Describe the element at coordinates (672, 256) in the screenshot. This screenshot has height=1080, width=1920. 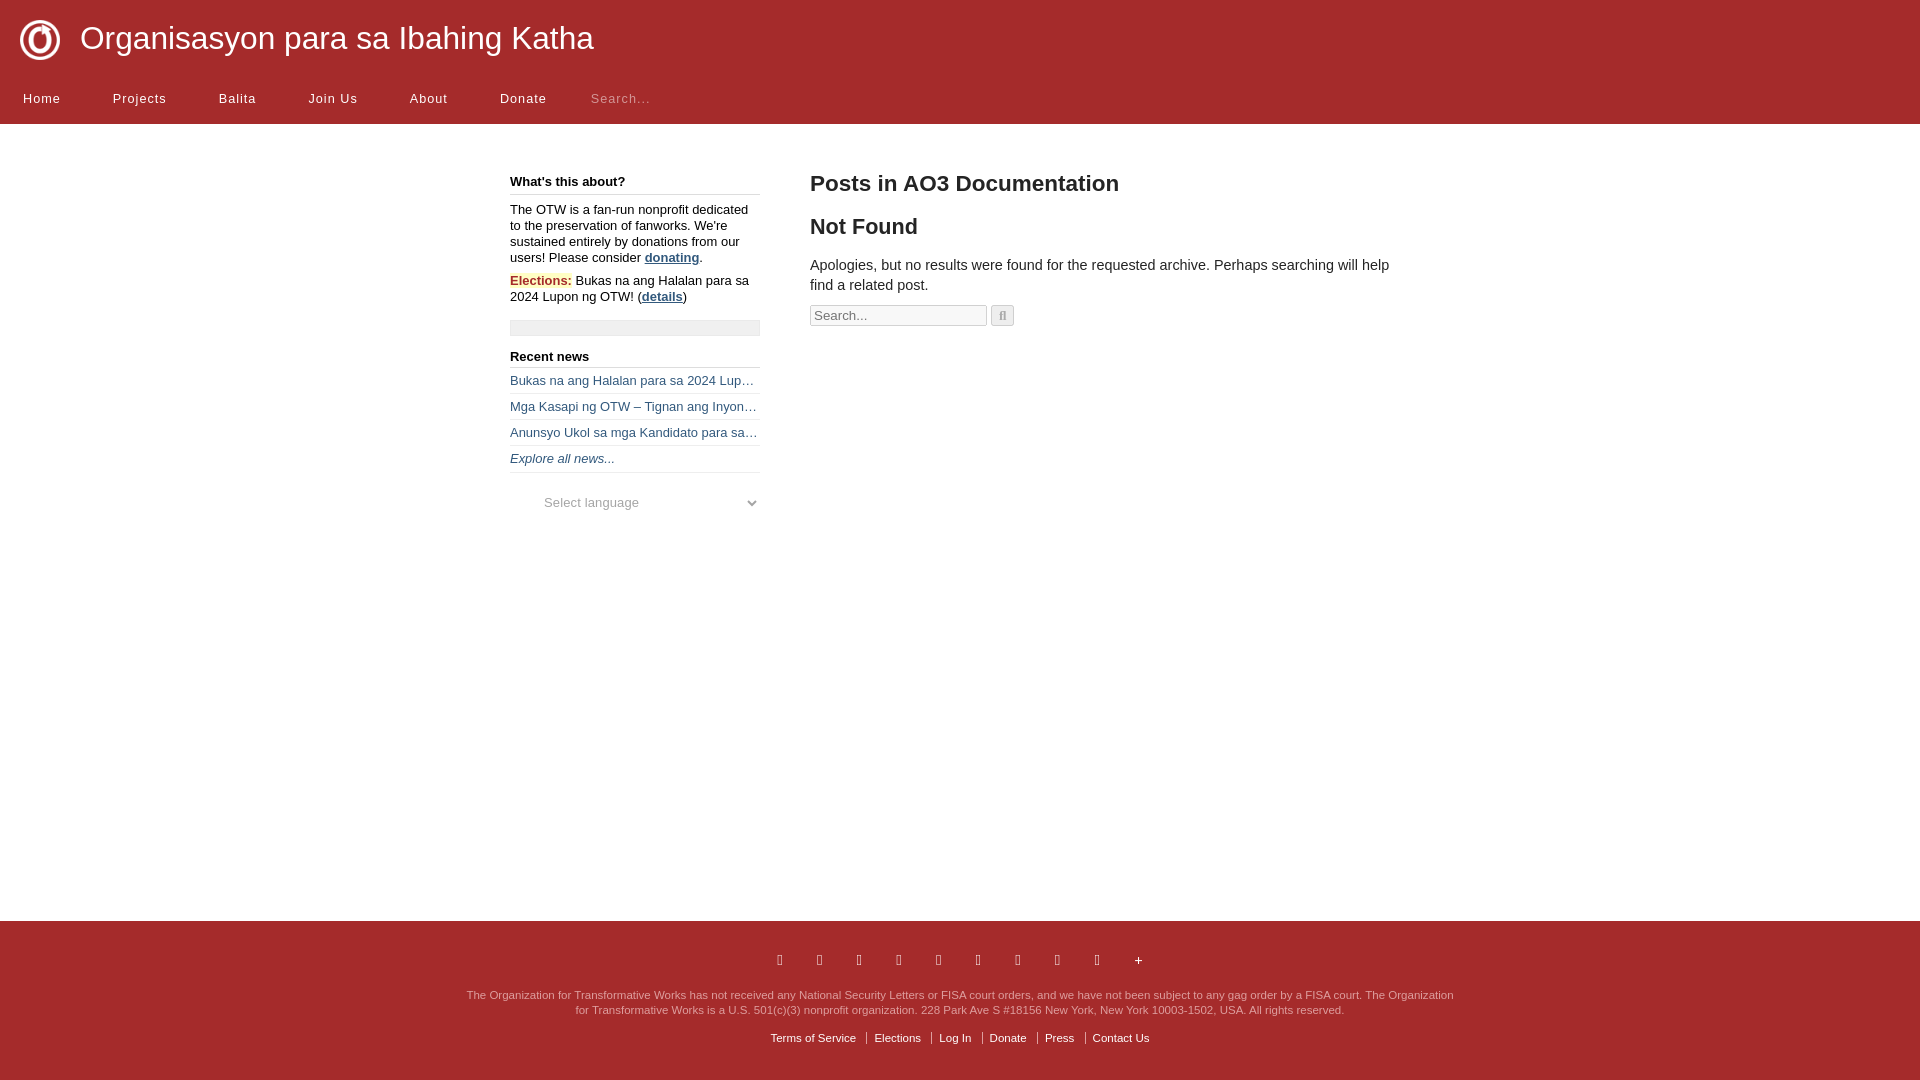
I see `donating` at that location.